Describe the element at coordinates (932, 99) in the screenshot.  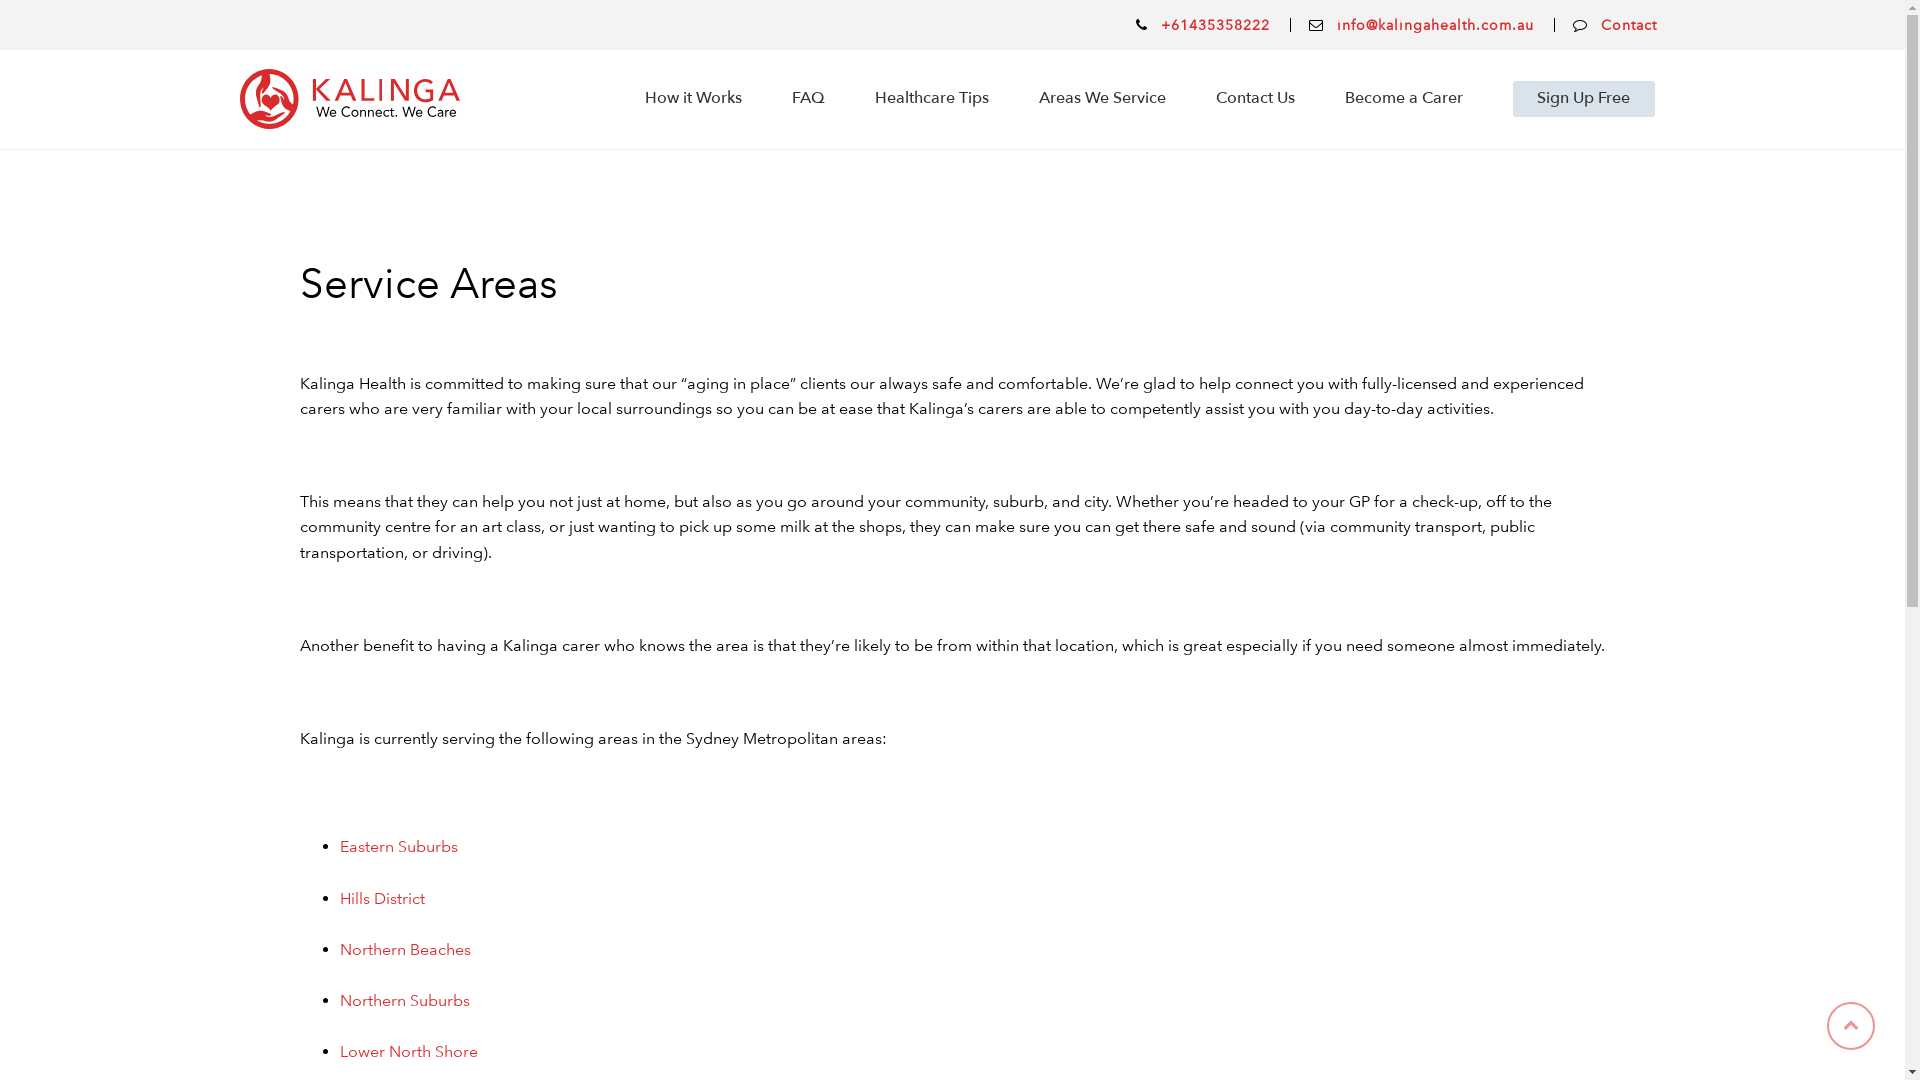
I see `Healthcare Tips` at that location.